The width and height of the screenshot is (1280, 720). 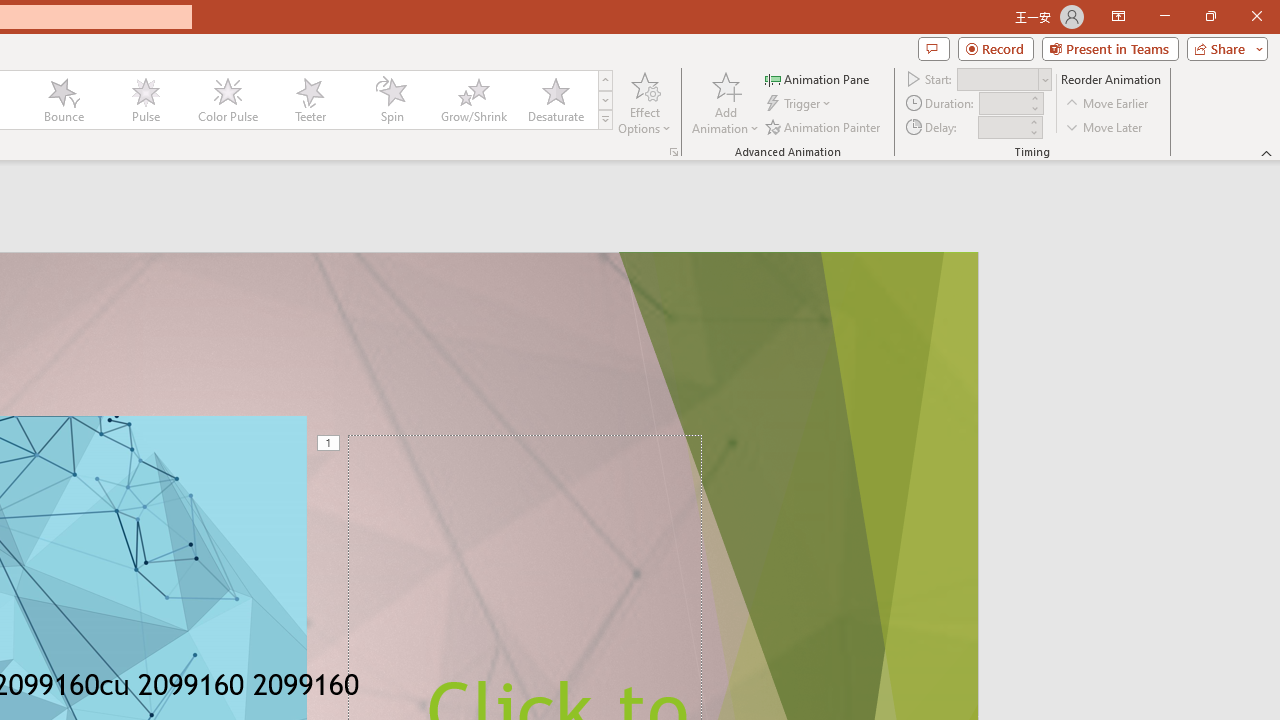 What do you see at coordinates (1002, 127) in the screenshot?
I see `Animation Delay` at bounding box center [1002, 127].